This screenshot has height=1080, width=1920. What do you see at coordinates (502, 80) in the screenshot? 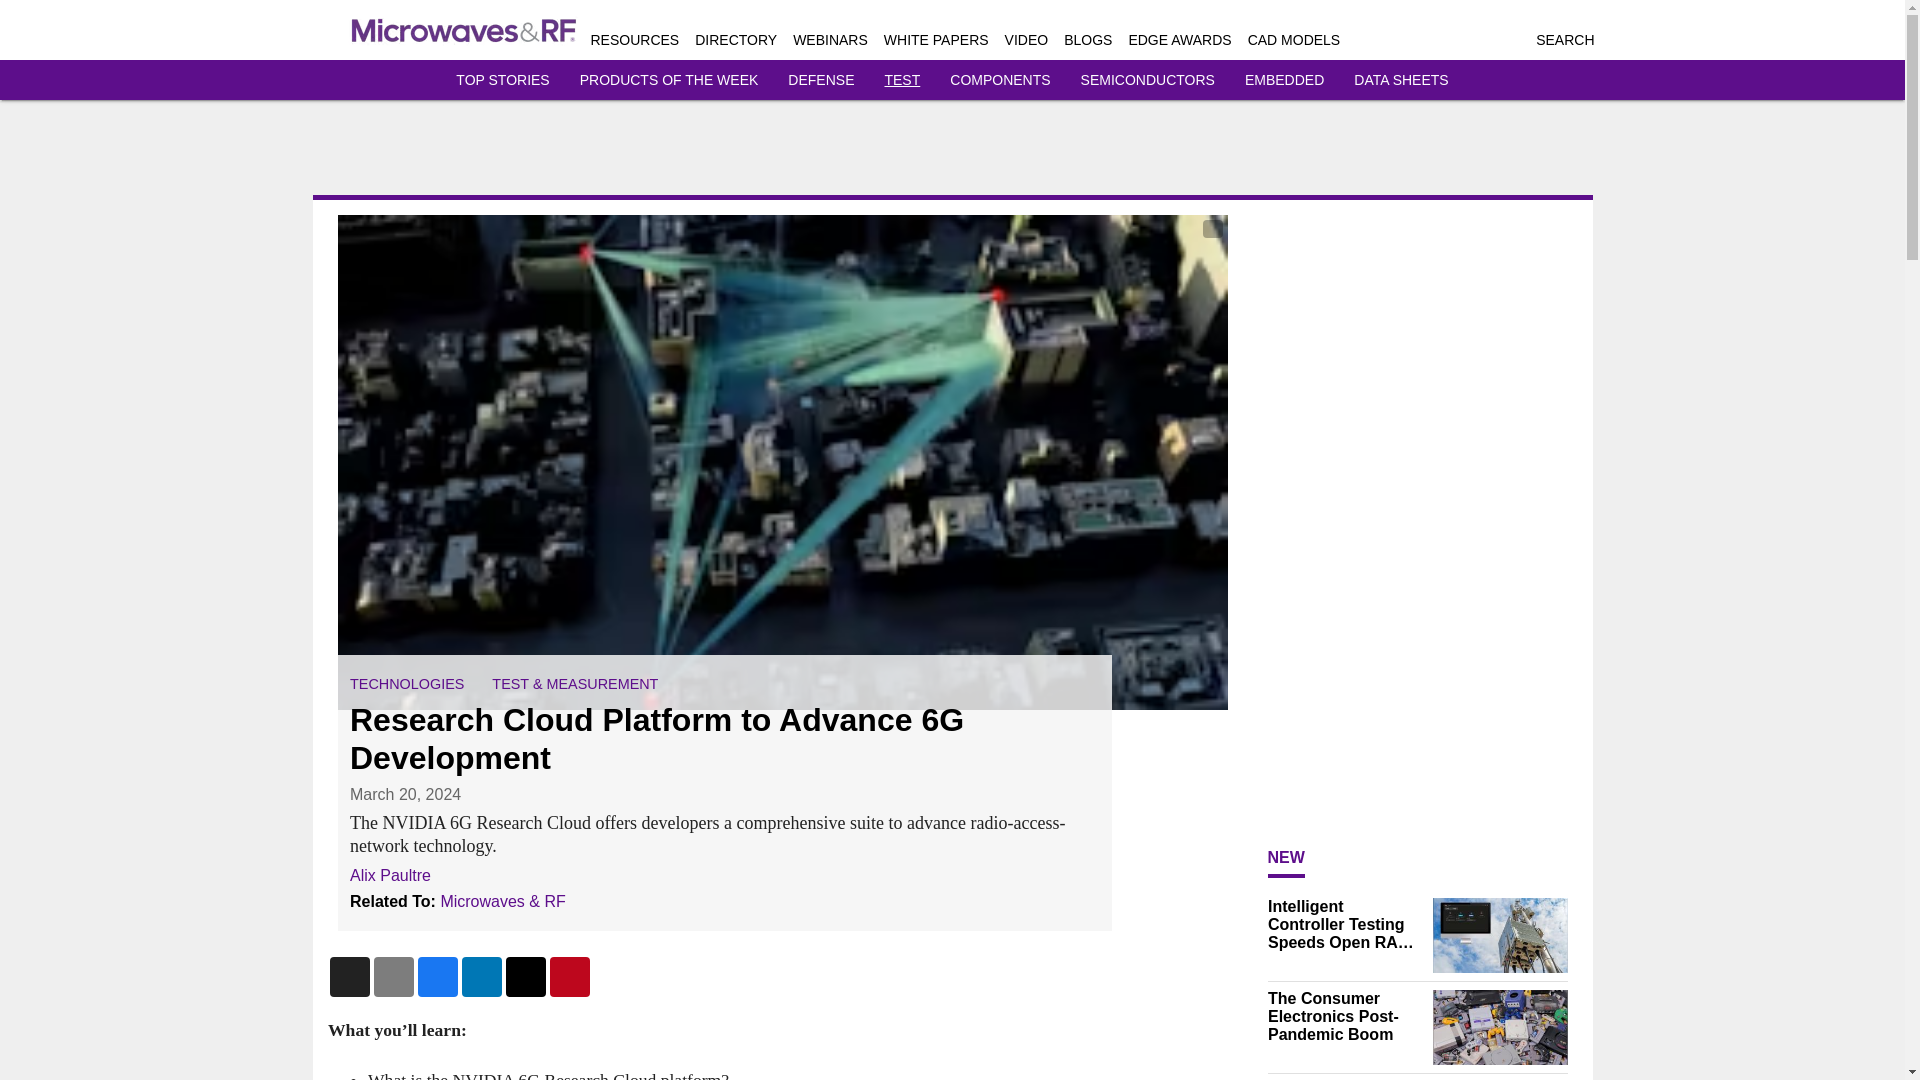
I see `TOP STORIES` at bounding box center [502, 80].